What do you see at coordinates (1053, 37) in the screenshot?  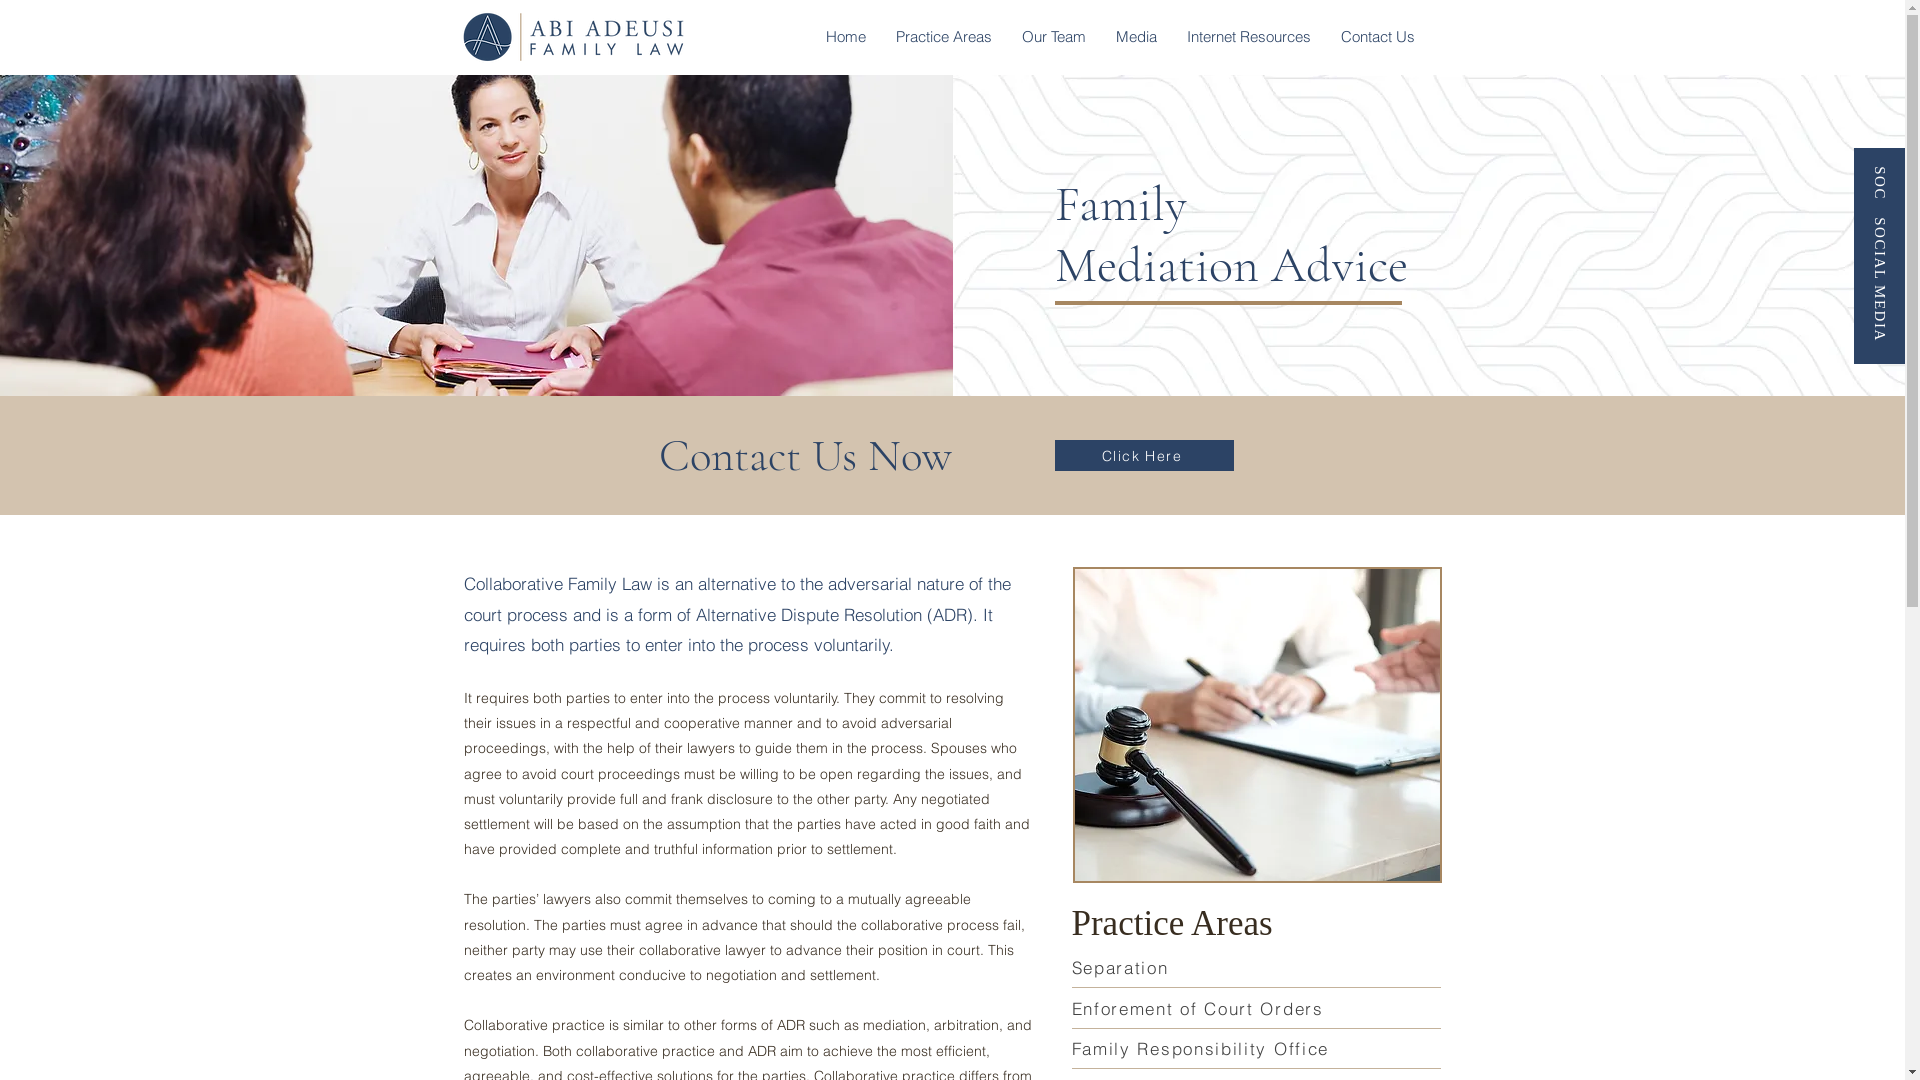 I see `Our Team` at bounding box center [1053, 37].